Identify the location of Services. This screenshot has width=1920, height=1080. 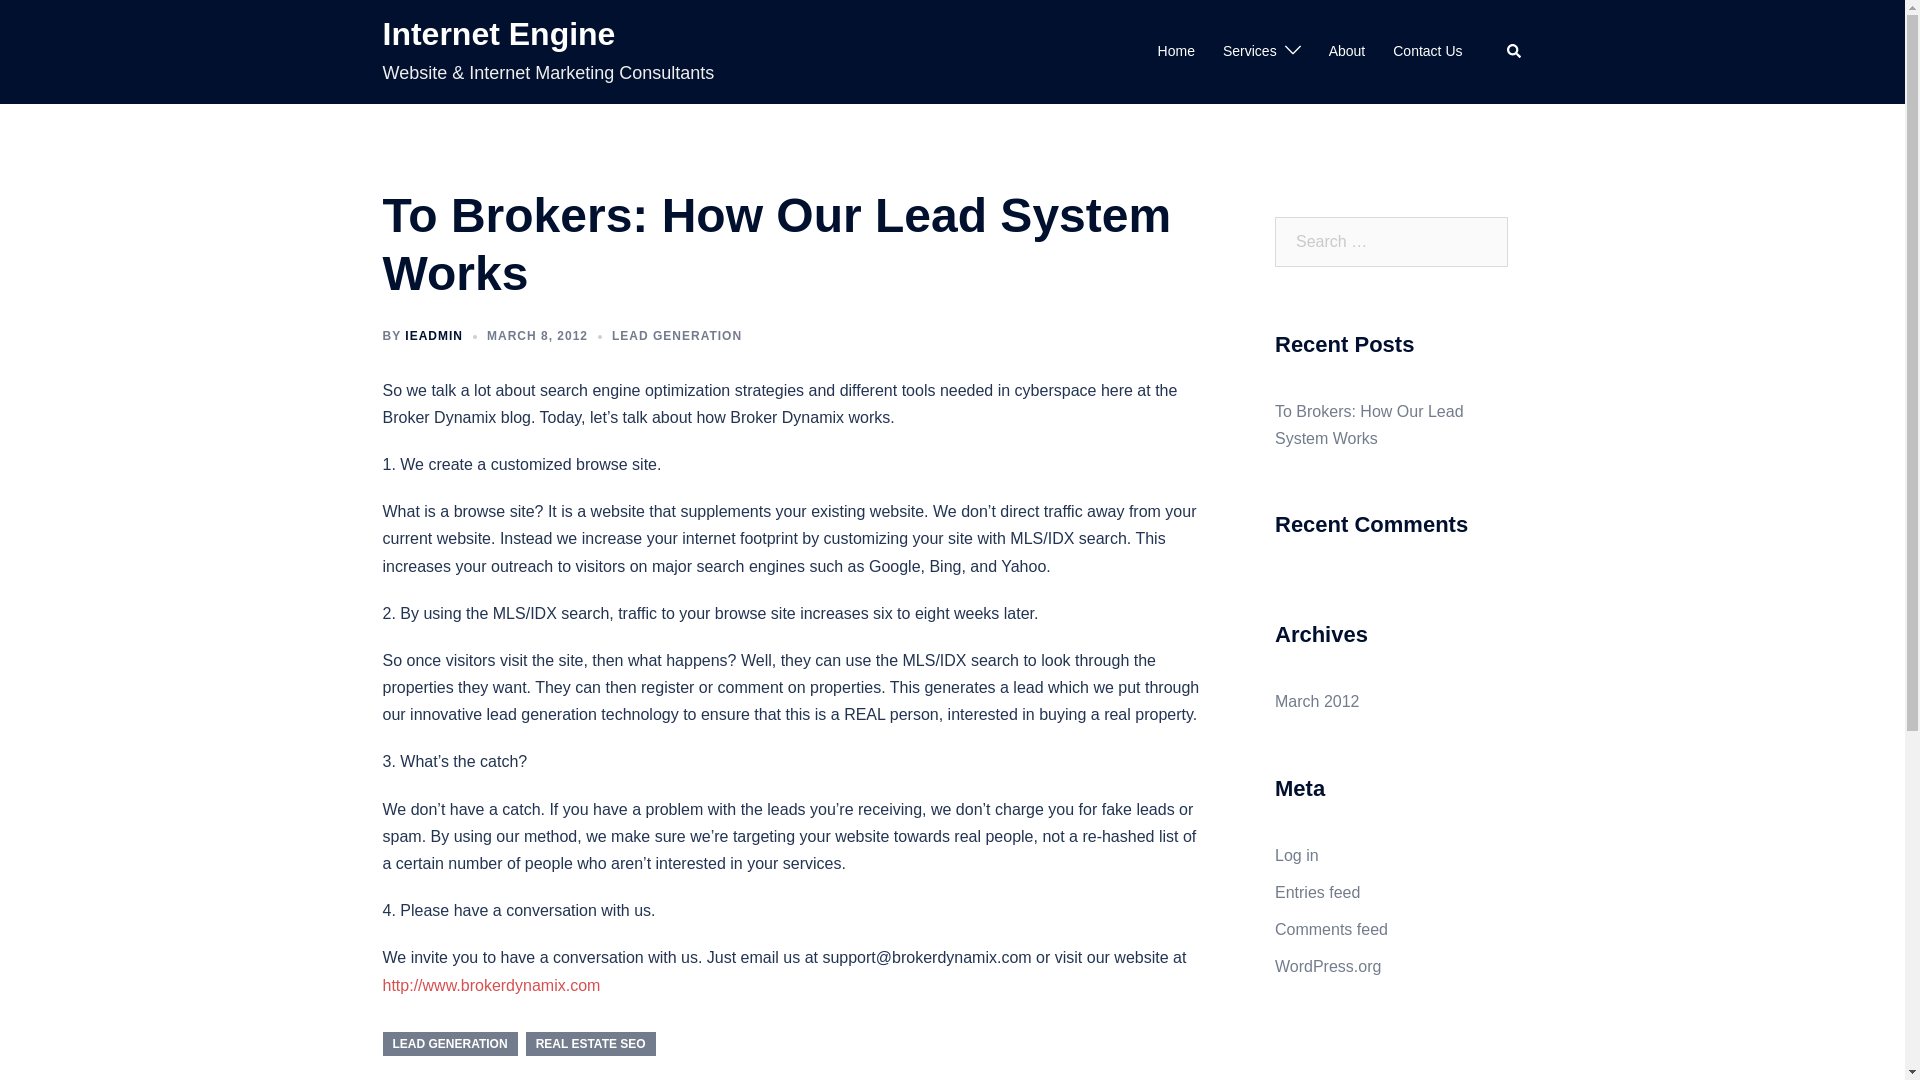
(1250, 51).